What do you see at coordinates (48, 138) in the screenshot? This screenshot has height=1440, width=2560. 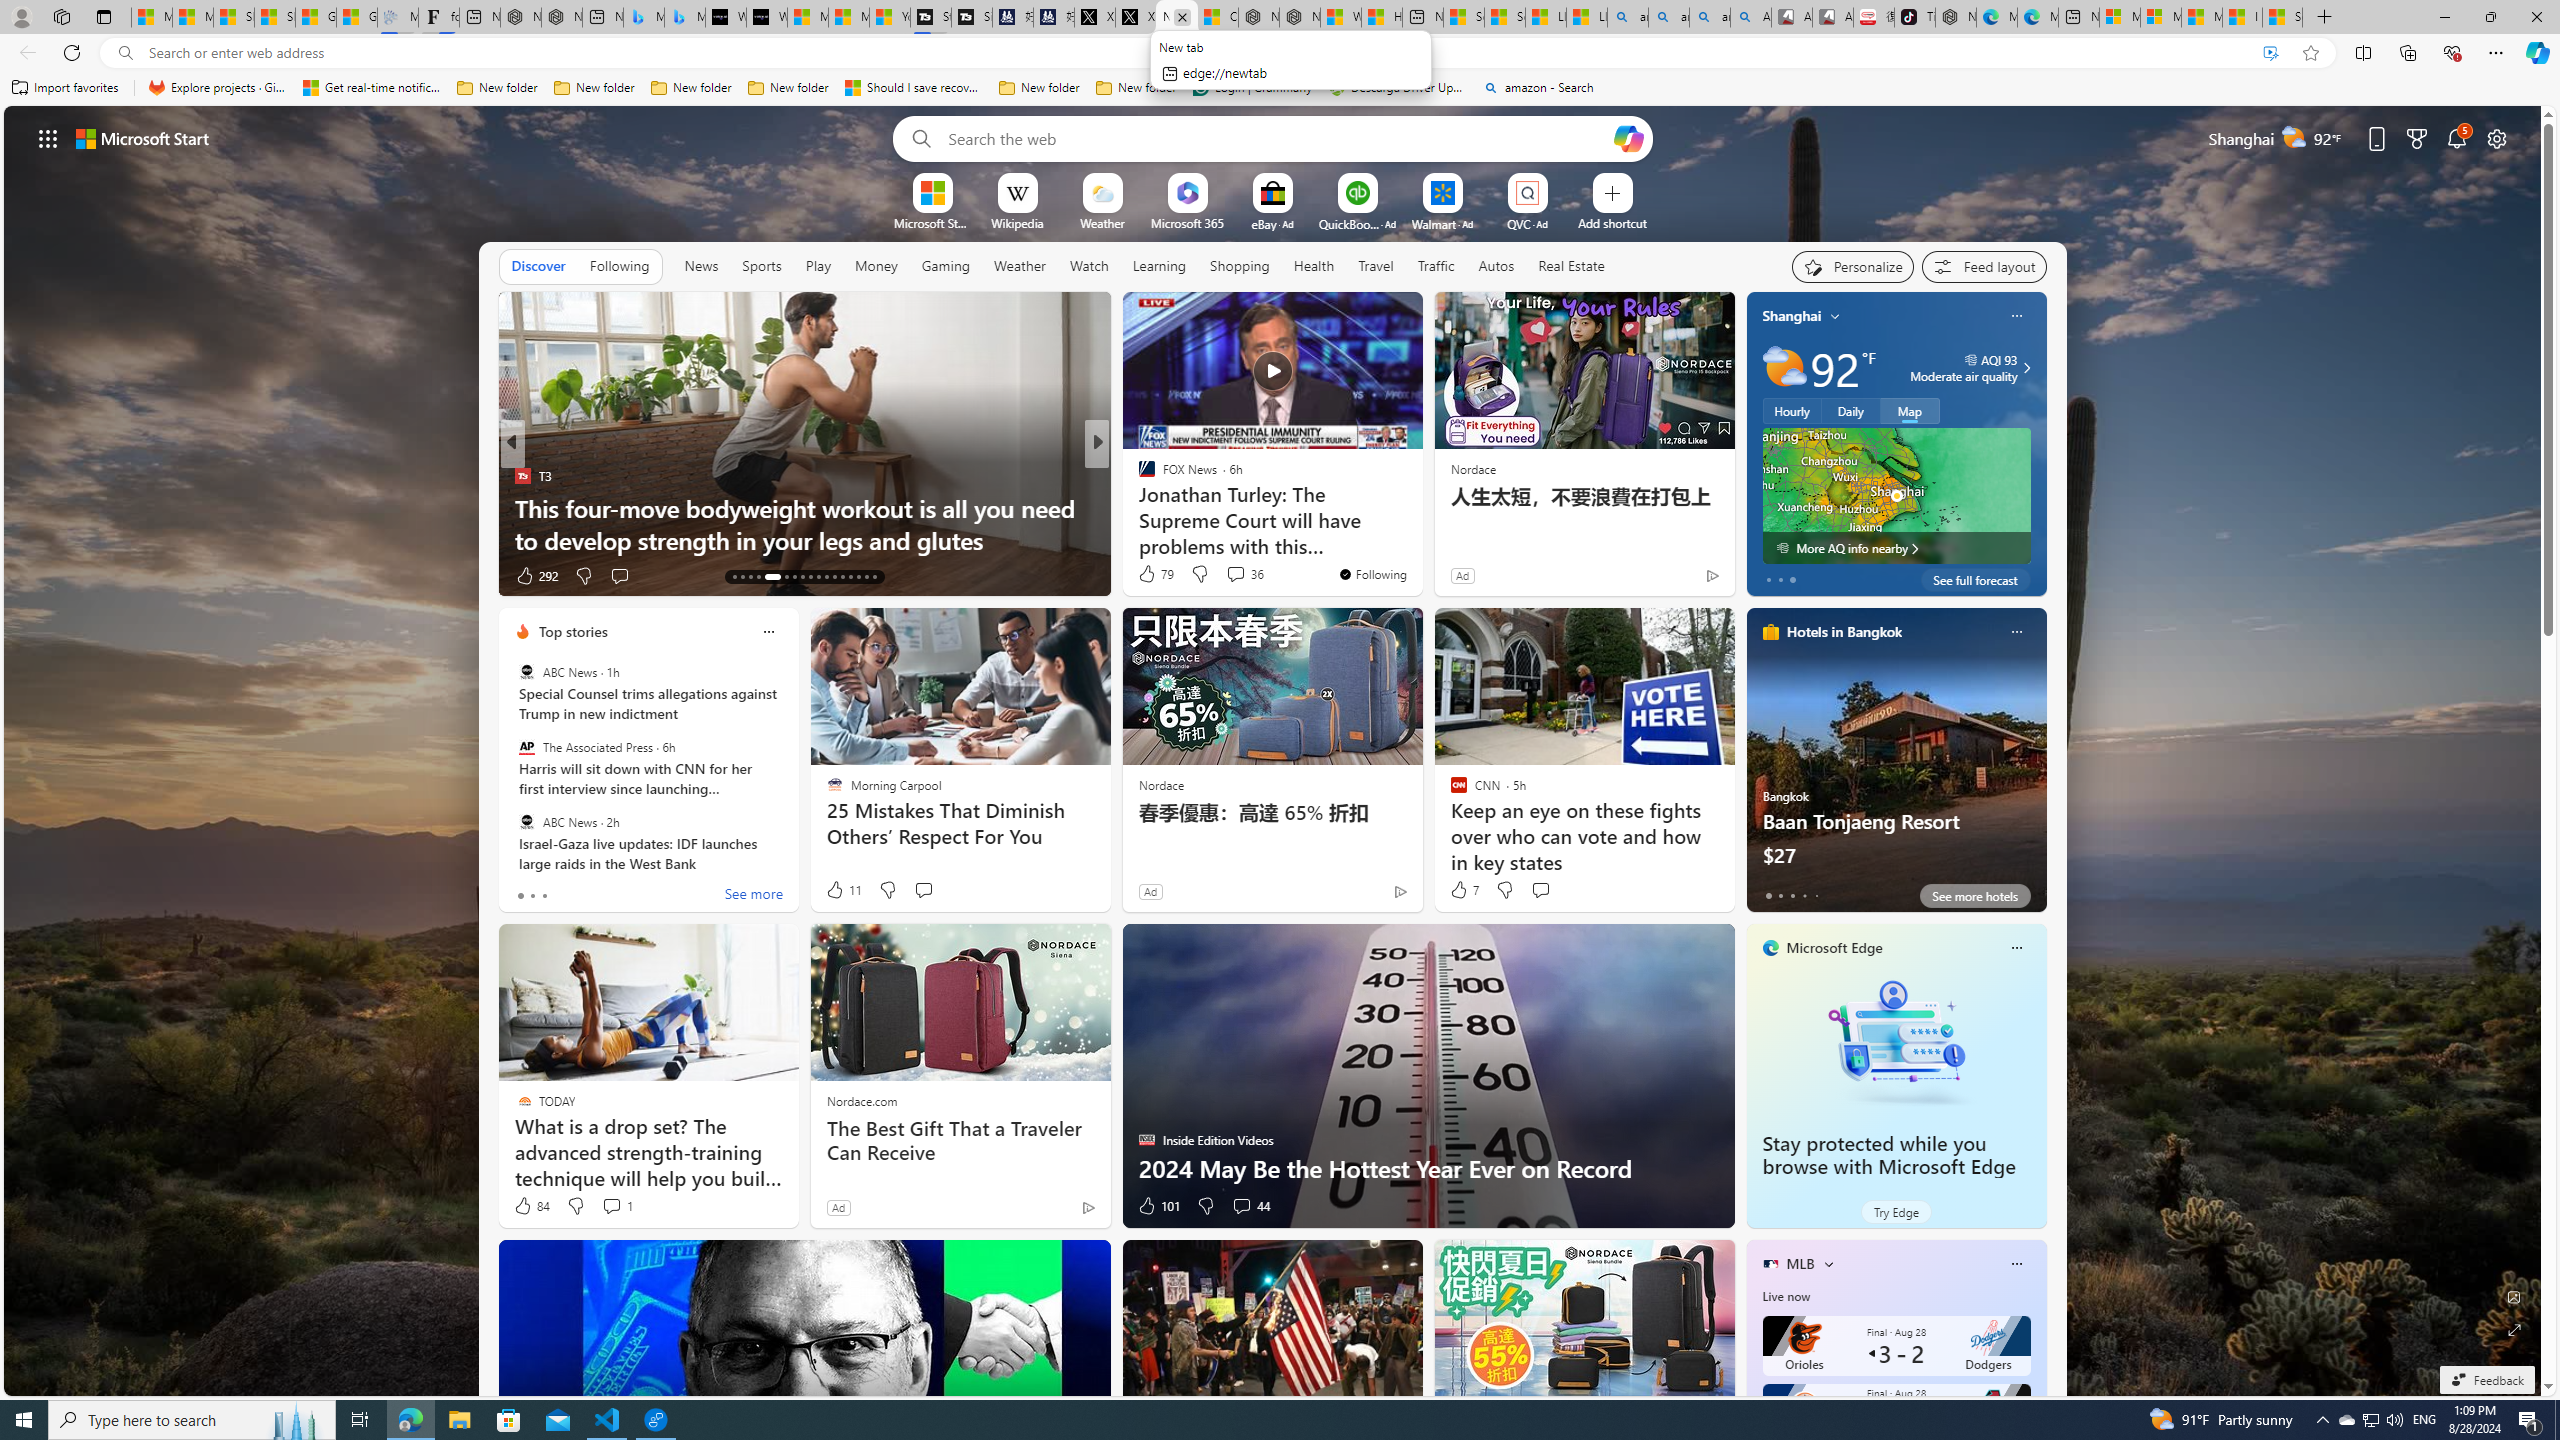 I see `AutomationID: waffle` at bounding box center [48, 138].